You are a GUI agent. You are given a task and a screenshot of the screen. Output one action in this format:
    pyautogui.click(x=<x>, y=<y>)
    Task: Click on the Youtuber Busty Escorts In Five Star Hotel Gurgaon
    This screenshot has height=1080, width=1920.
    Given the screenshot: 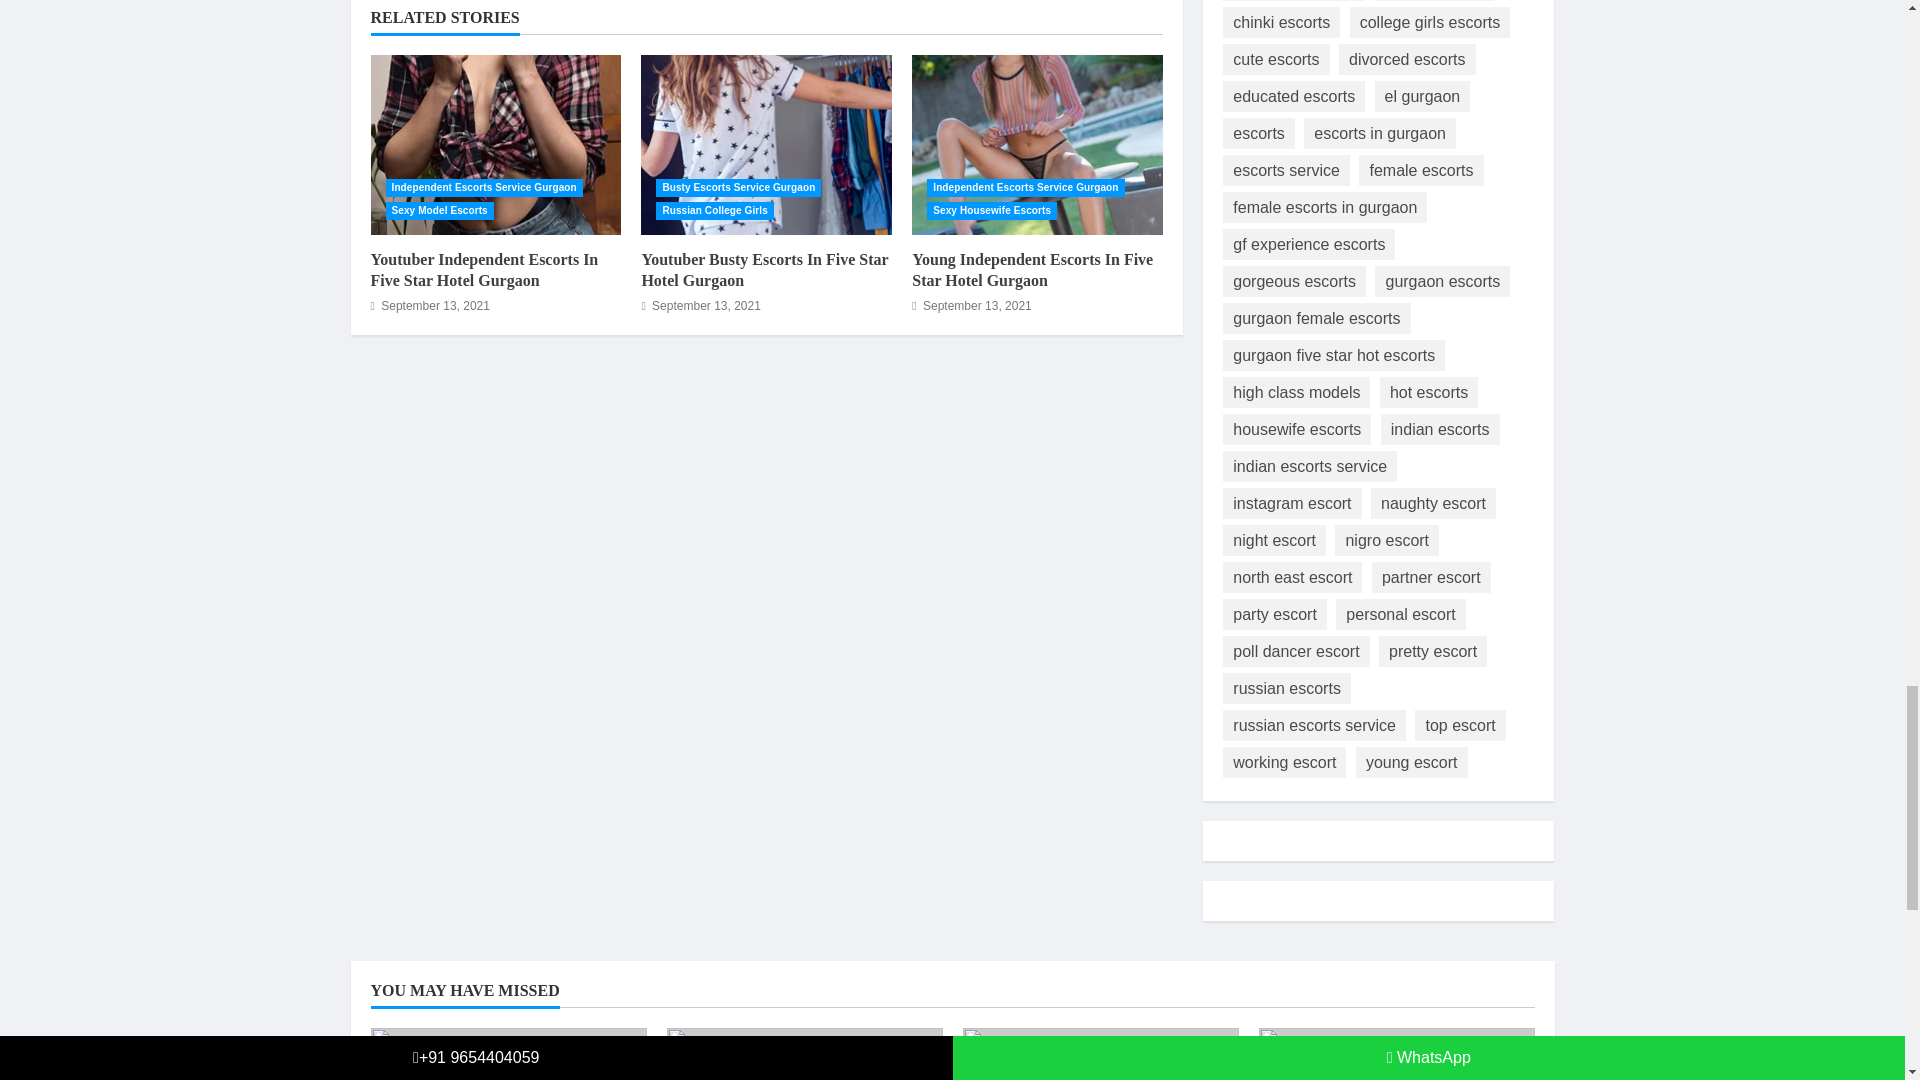 What is the action you would take?
    pyautogui.click(x=764, y=270)
    